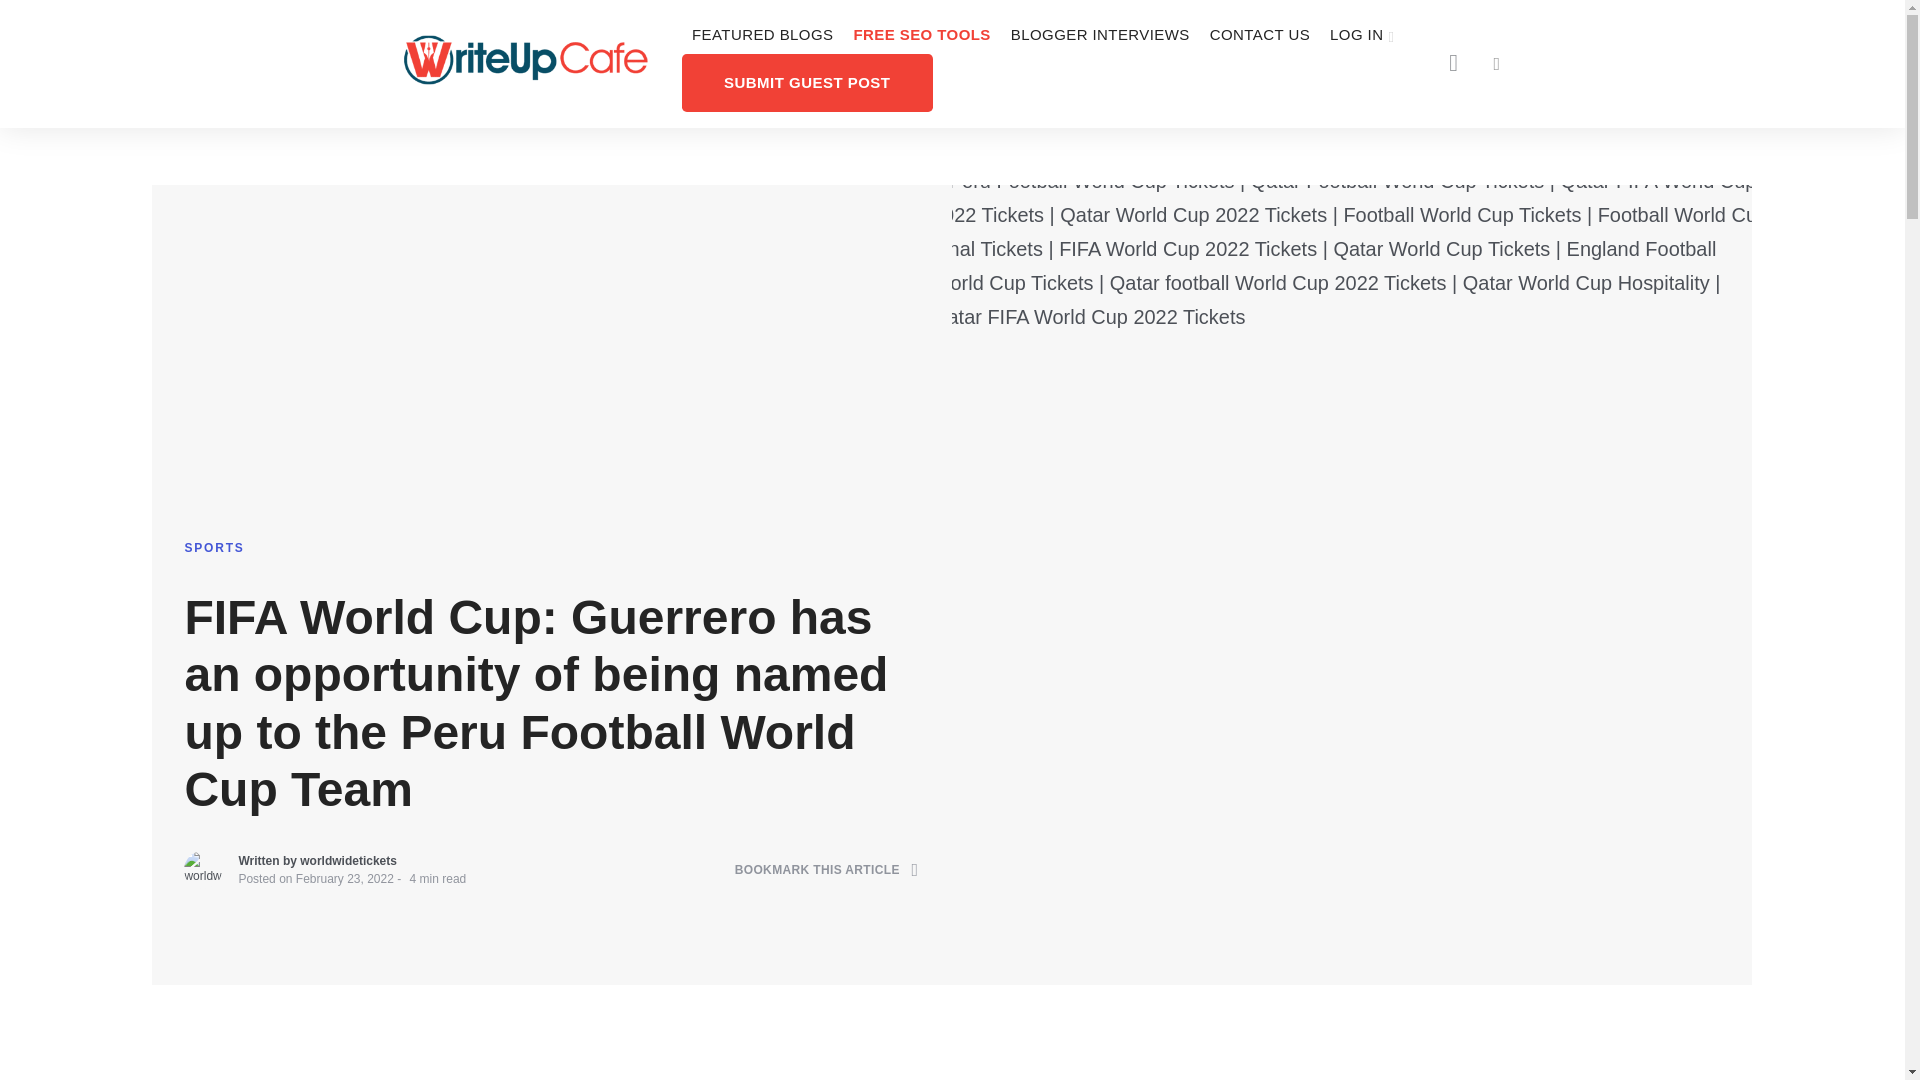 Image resolution: width=1920 pixels, height=1080 pixels. What do you see at coordinates (214, 532) in the screenshot?
I see `SPORTS` at bounding box center [214, 532].